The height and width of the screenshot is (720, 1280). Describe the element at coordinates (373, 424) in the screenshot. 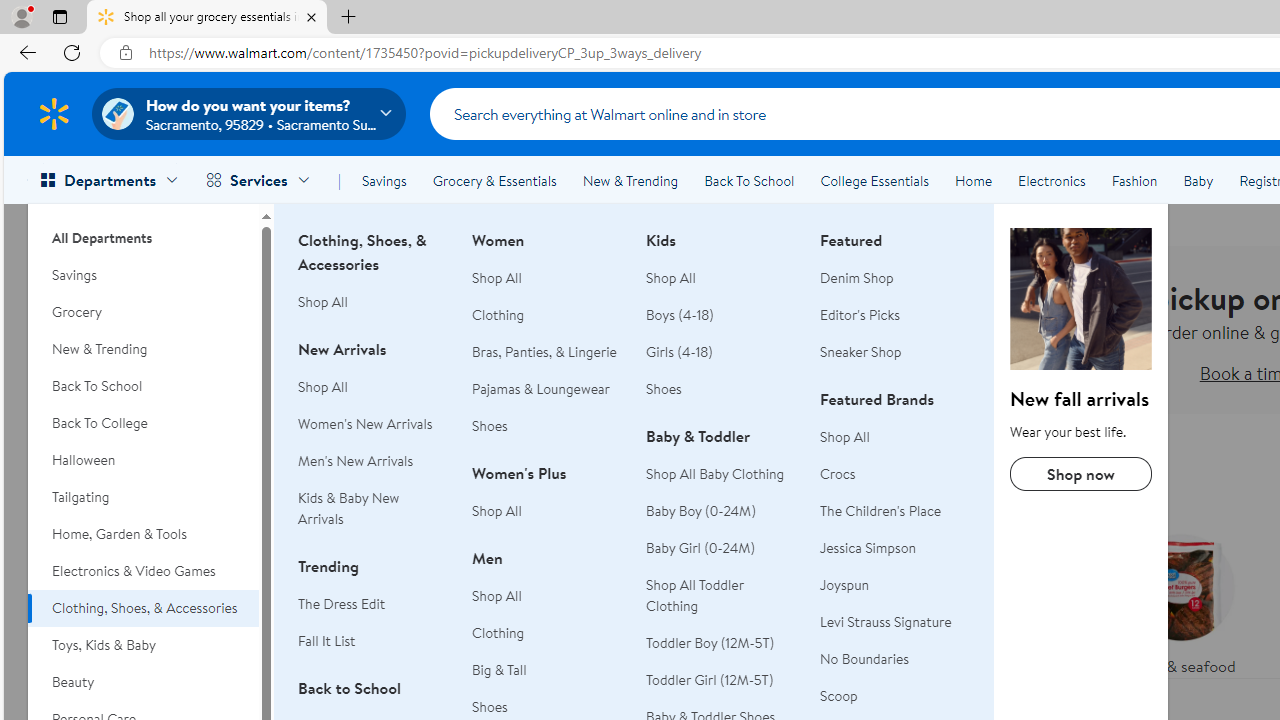

I see `Women's New Arrivals` at that location.